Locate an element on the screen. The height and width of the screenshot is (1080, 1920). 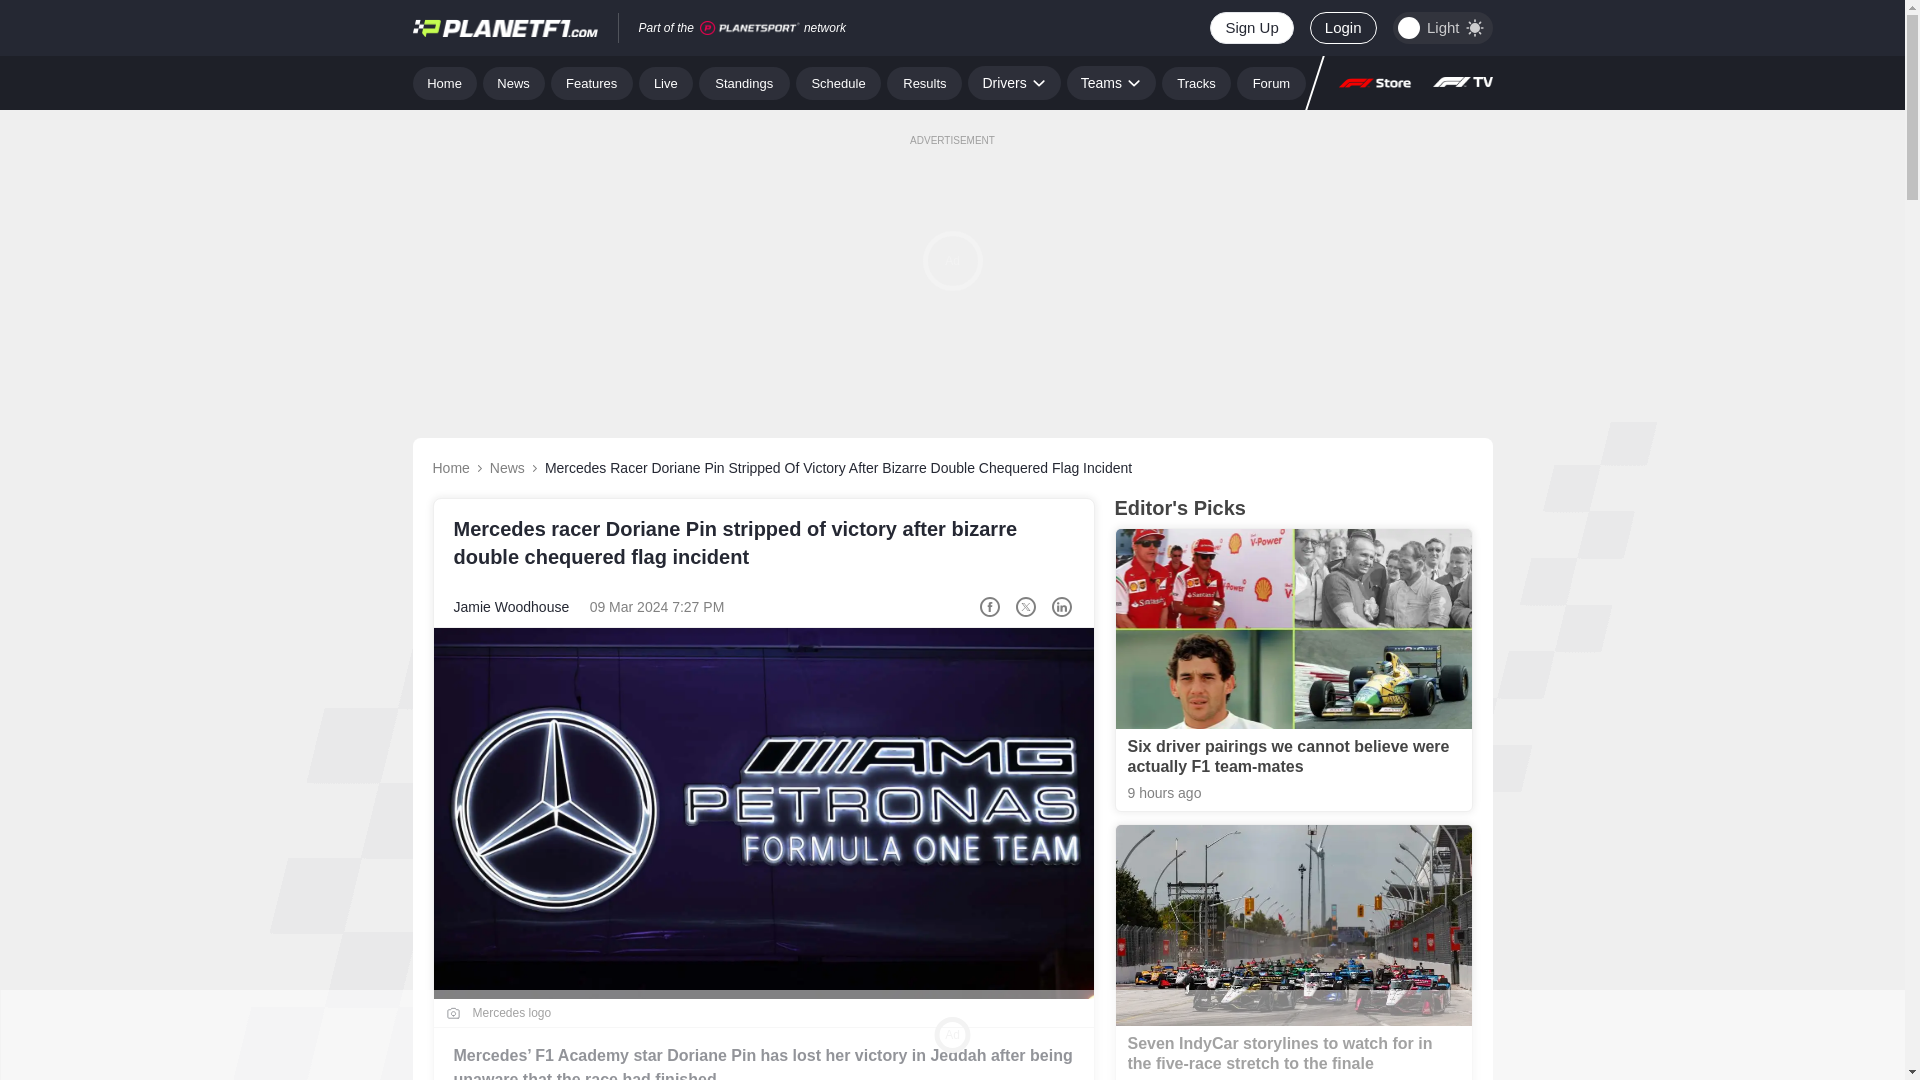
Home is located at coordinates (444, 82).